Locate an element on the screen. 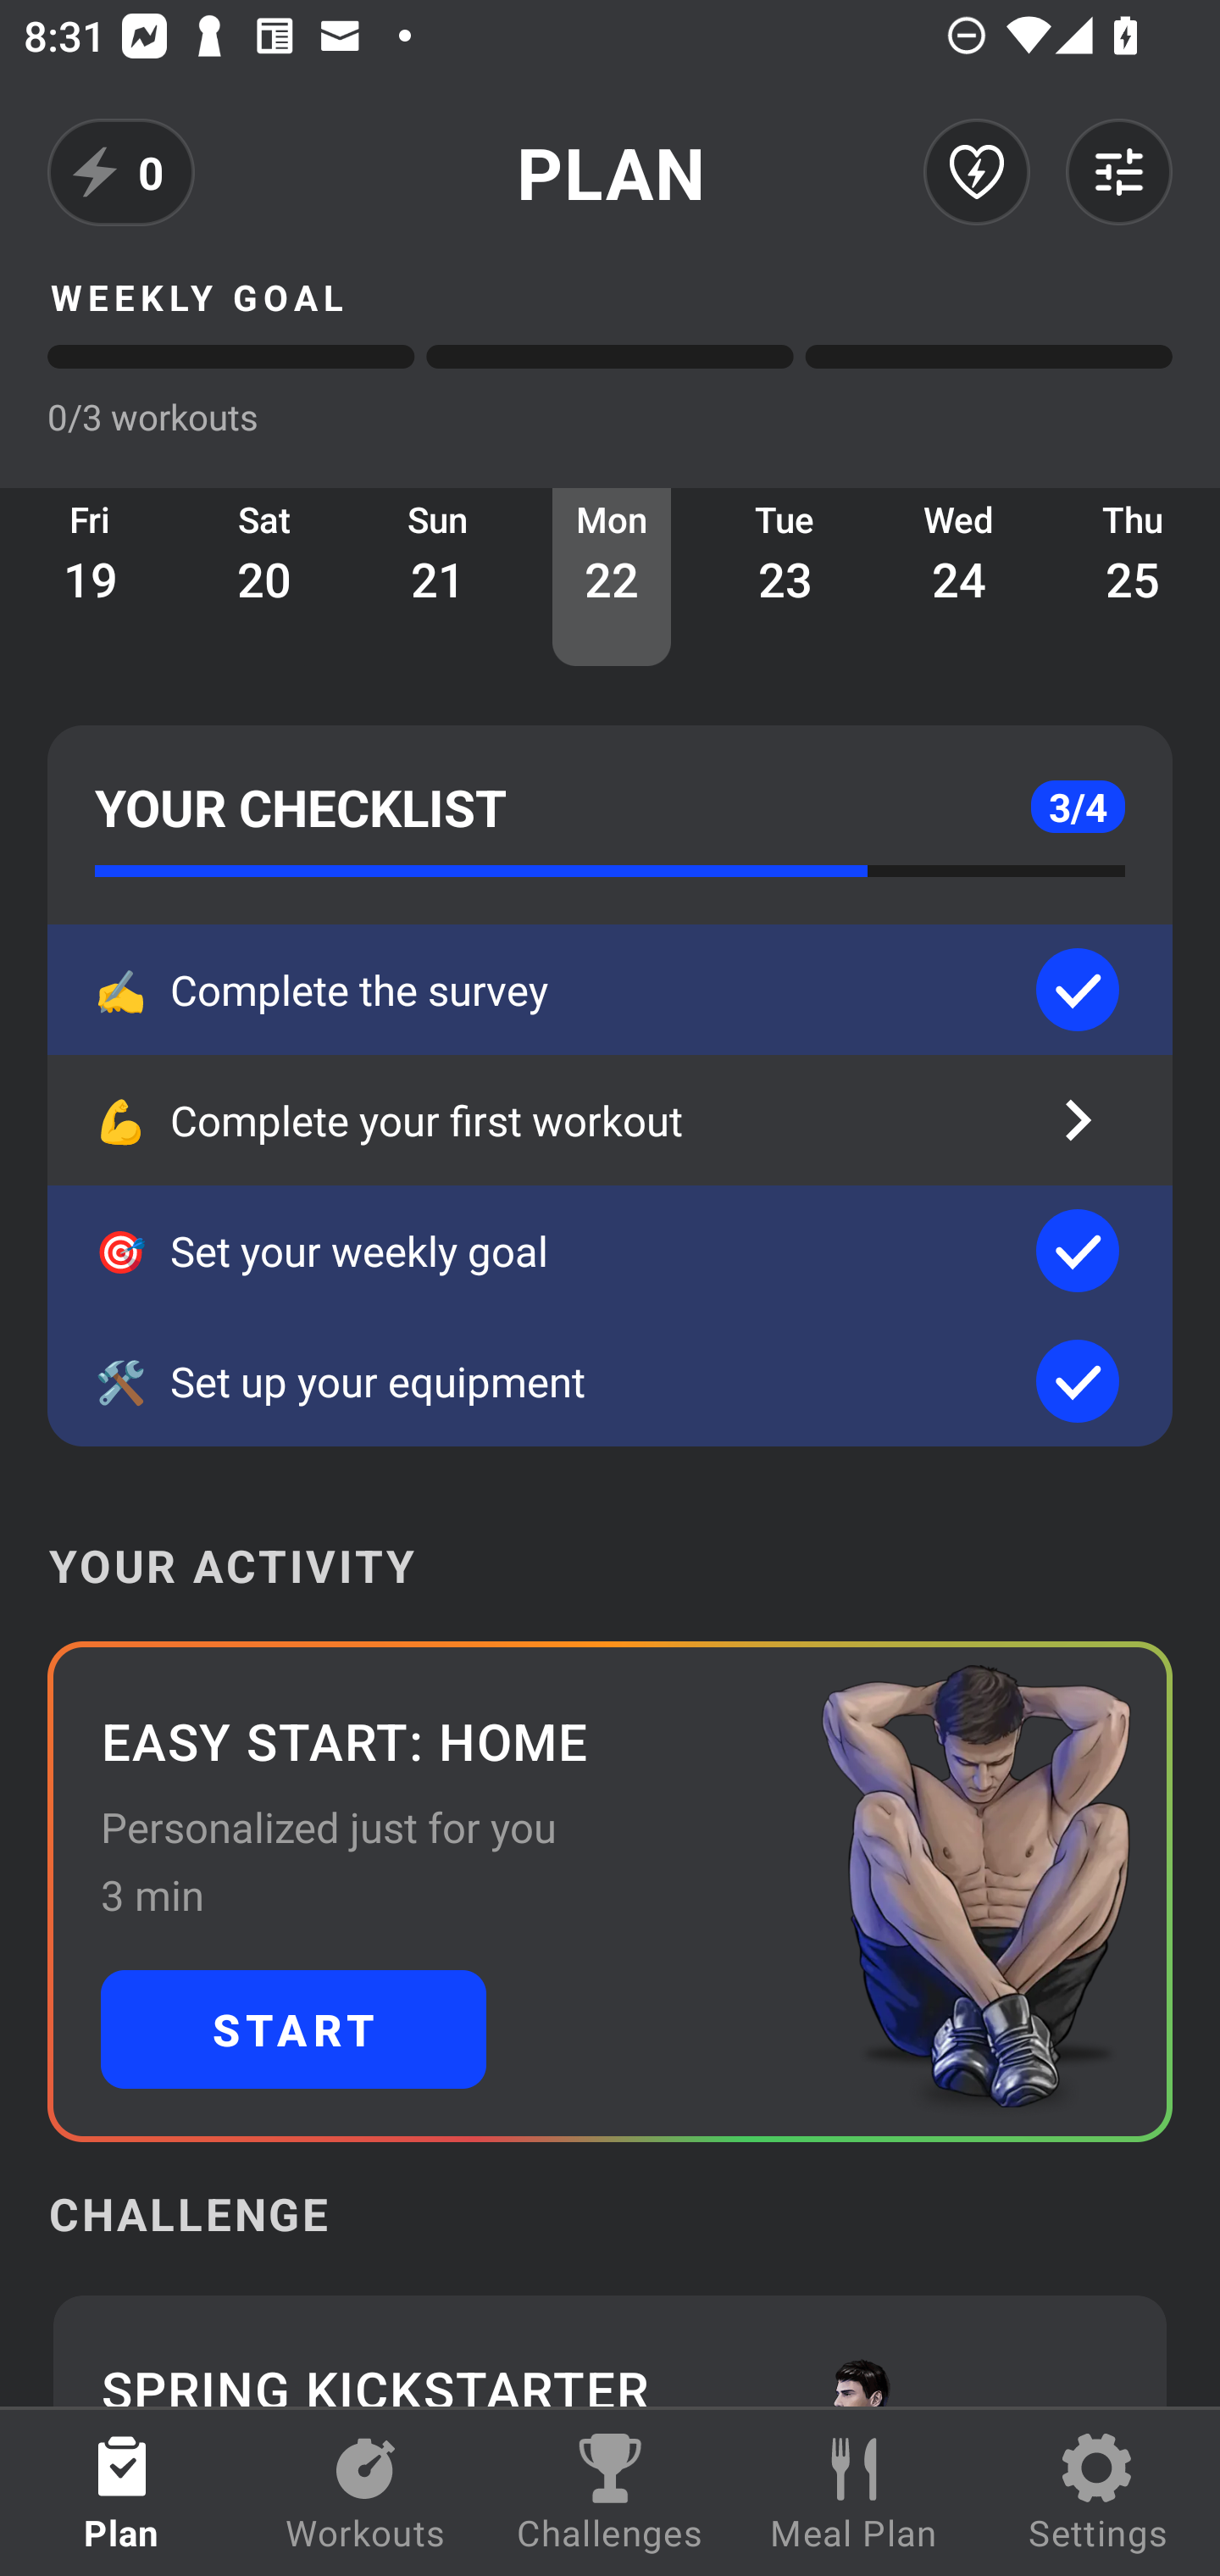 The width and height of the screenshot is (1220, 2576). START is located at coordinates (293, 2029).